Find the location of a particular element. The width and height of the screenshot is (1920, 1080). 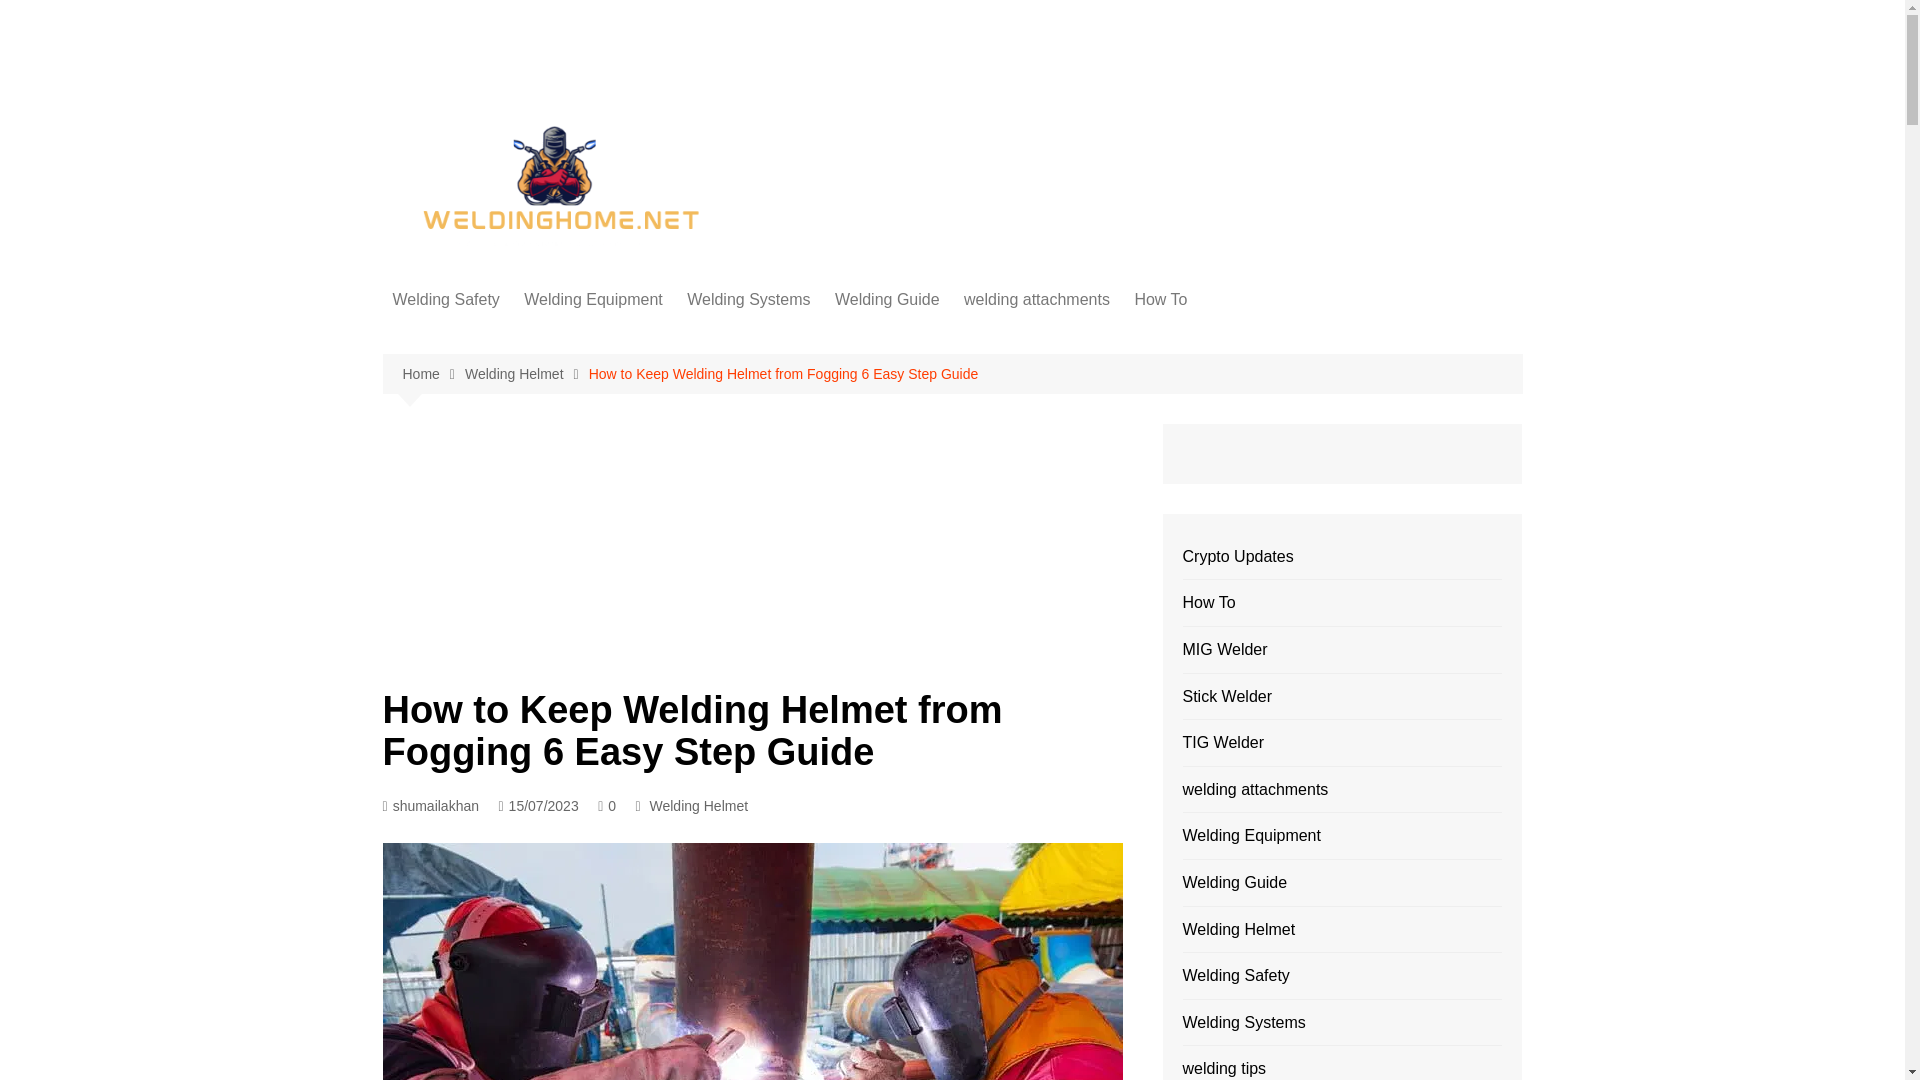

Welding Equipment is located at coordinates (593, 300).